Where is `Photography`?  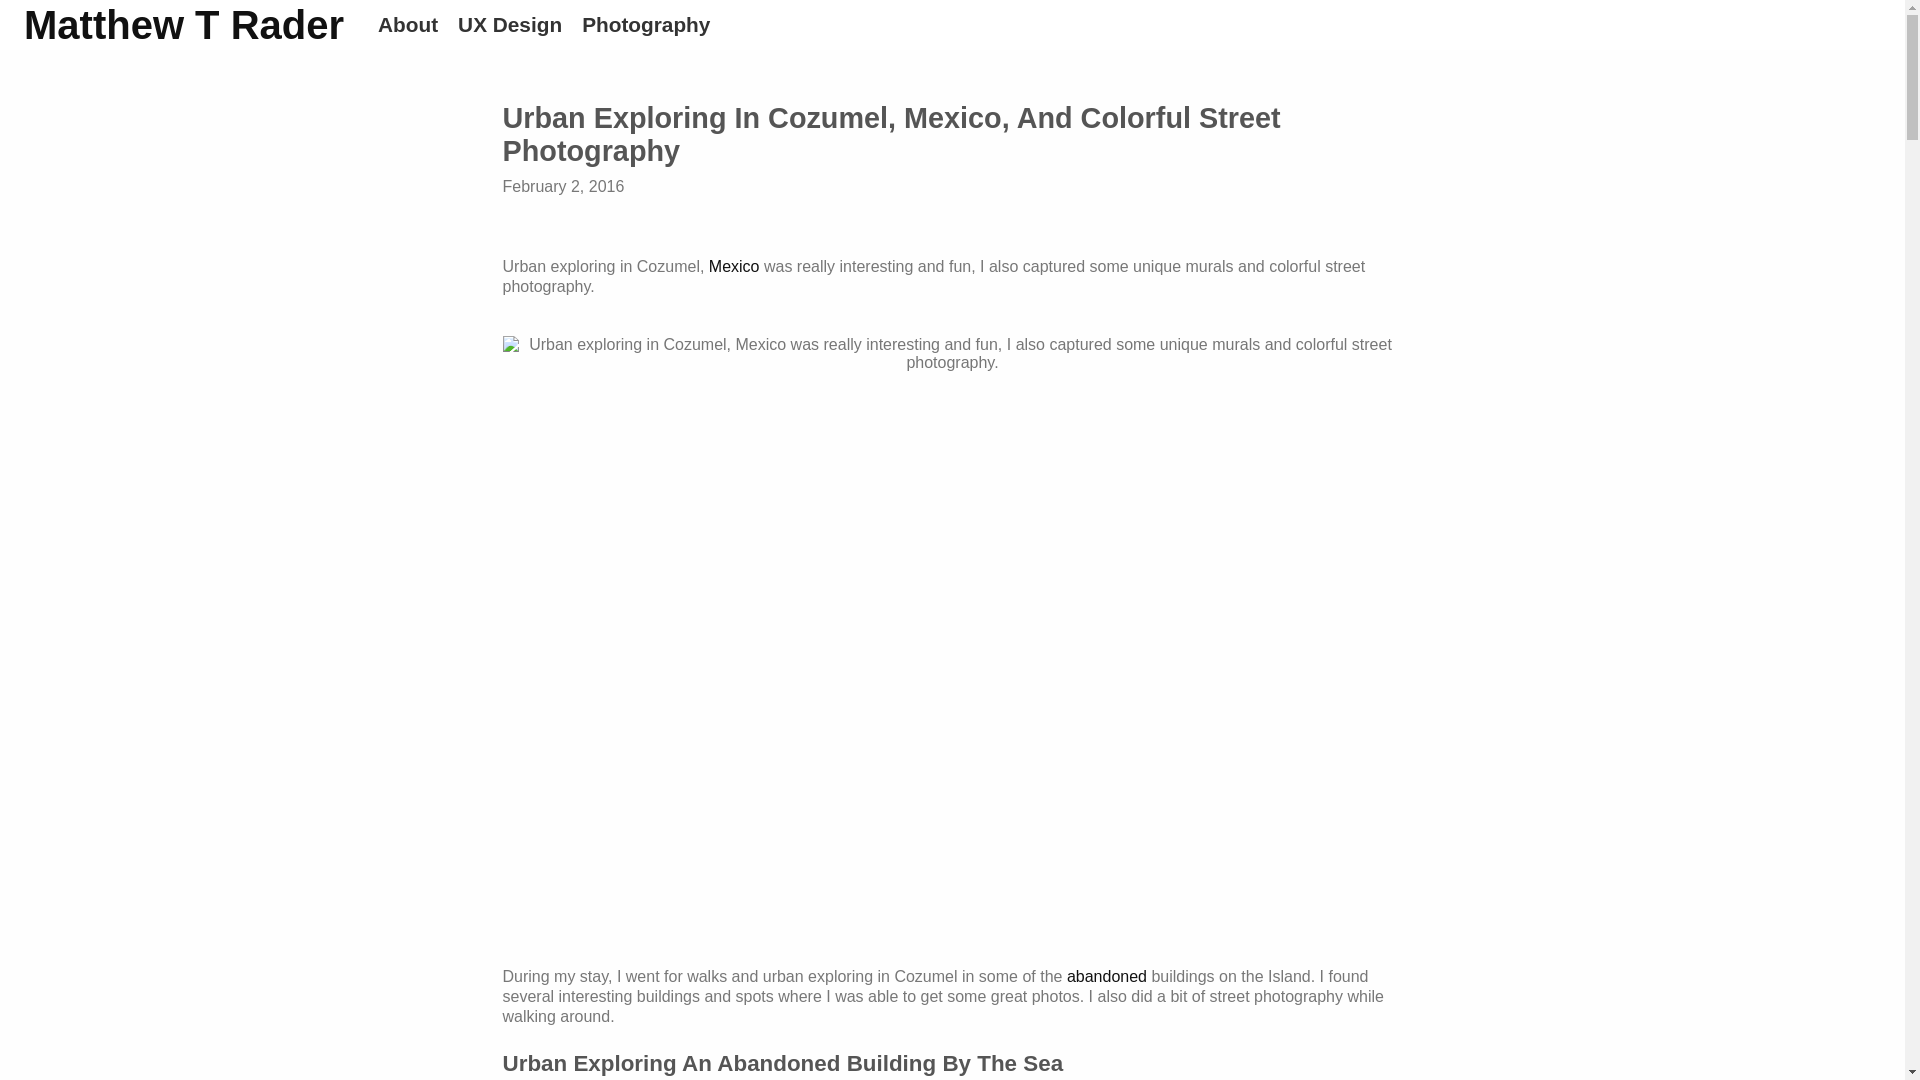
Photography is located at coordinates (655, 24).